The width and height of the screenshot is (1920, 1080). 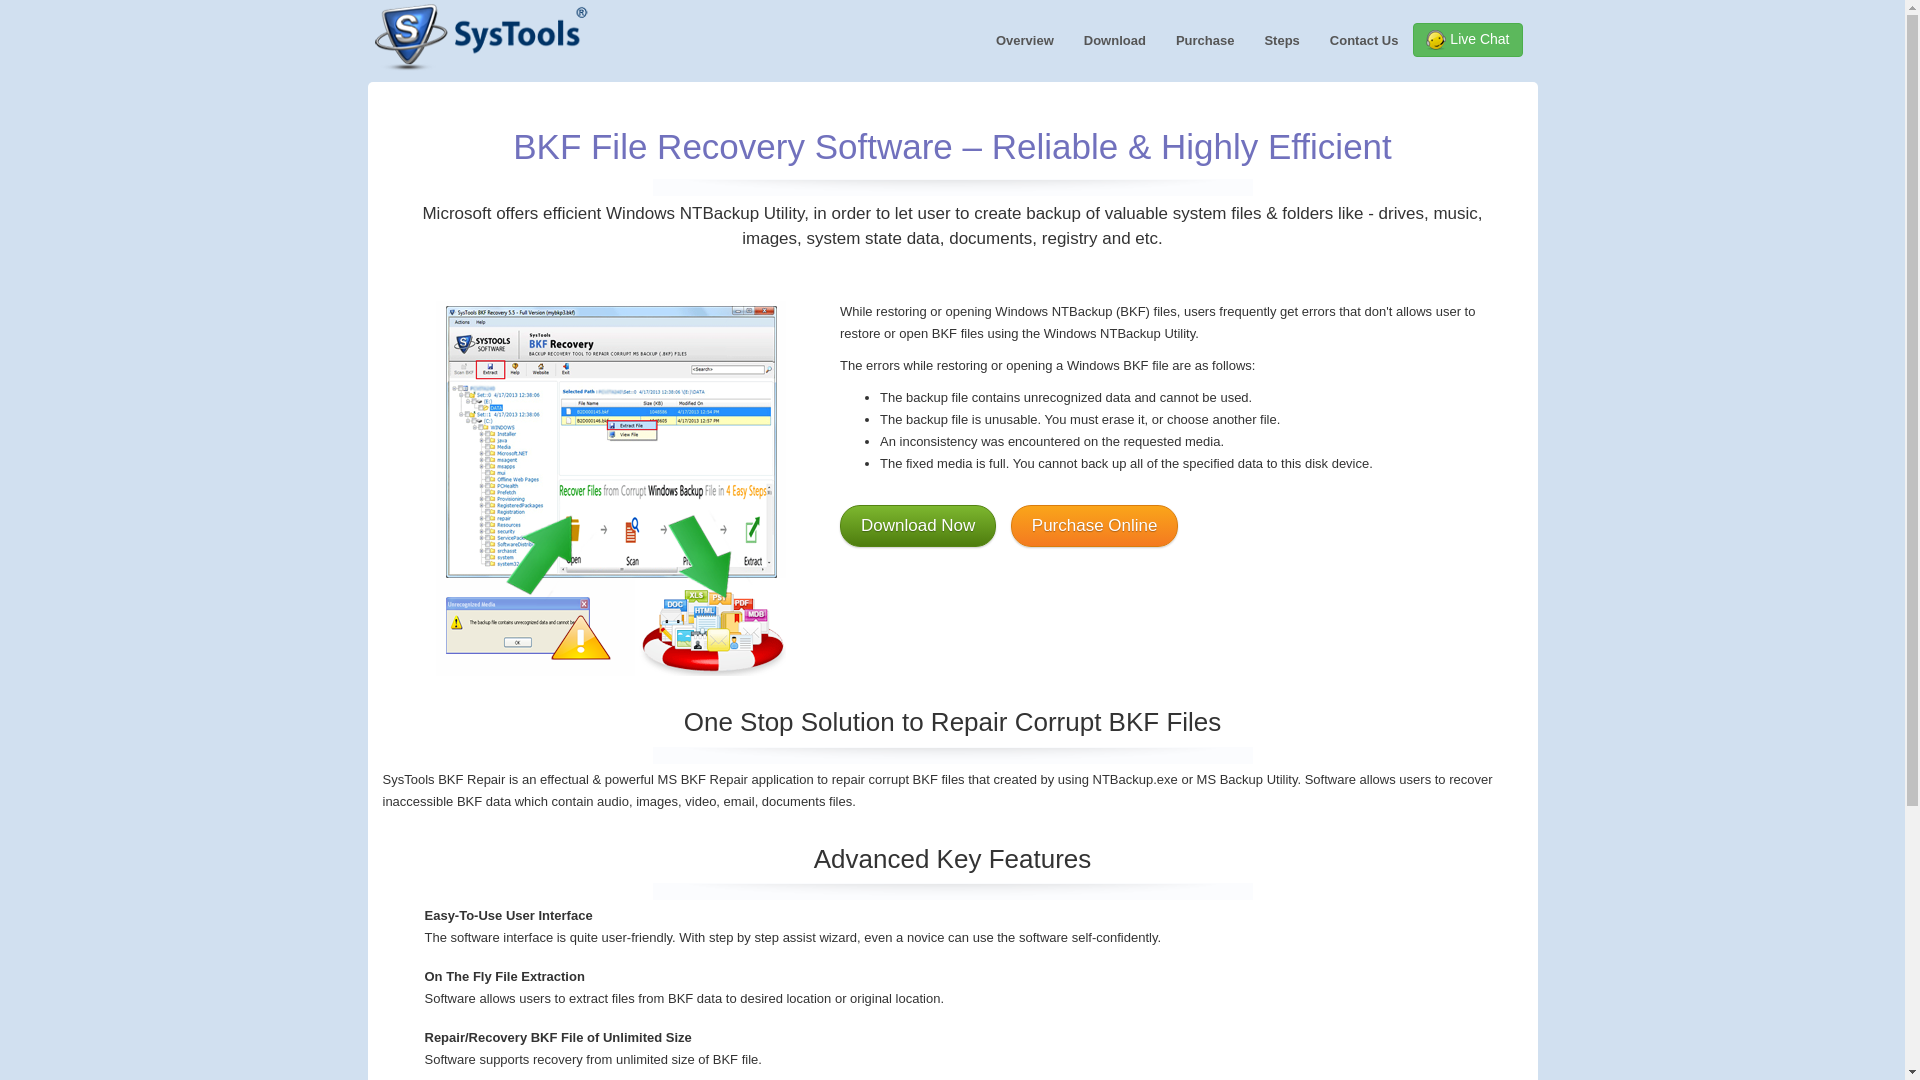 I want to click on Purchase Online, so click(x=1094, y=525).